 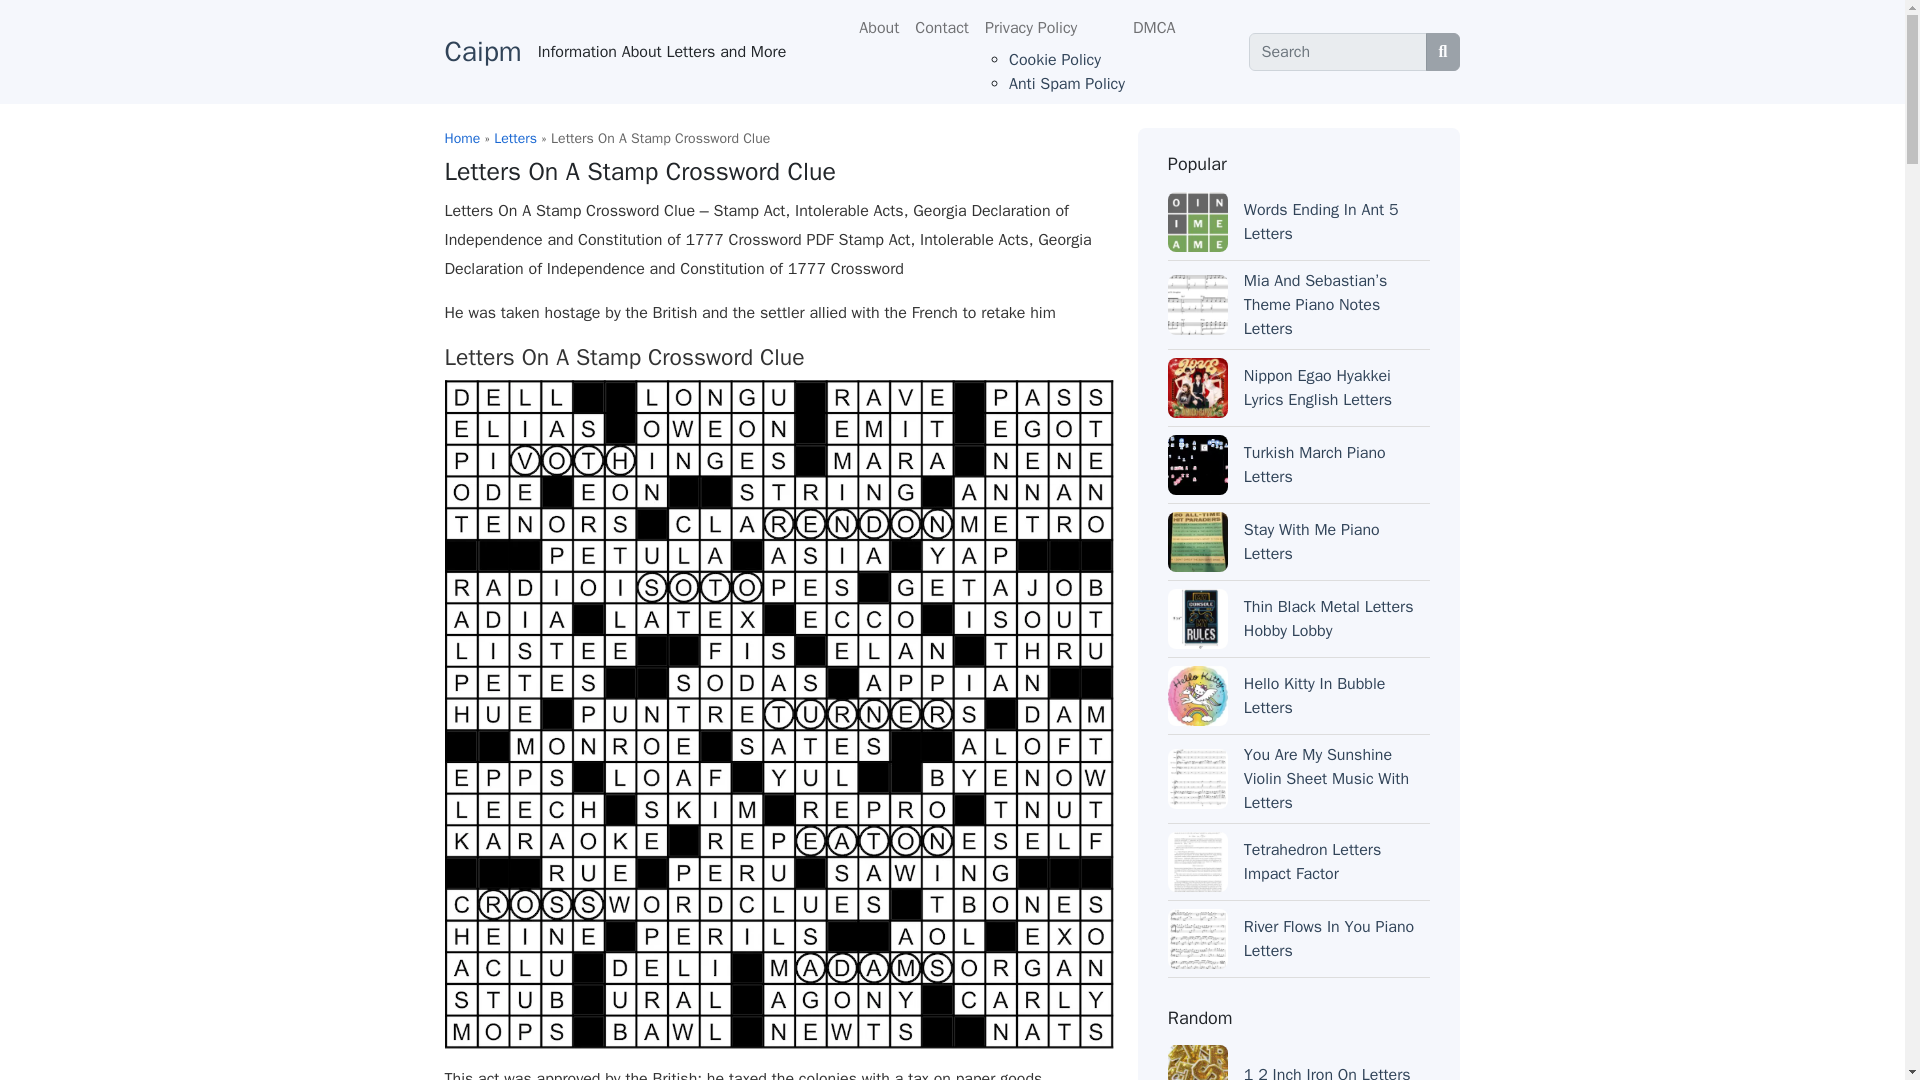 I want to click on About, so click(x=878, y=27).